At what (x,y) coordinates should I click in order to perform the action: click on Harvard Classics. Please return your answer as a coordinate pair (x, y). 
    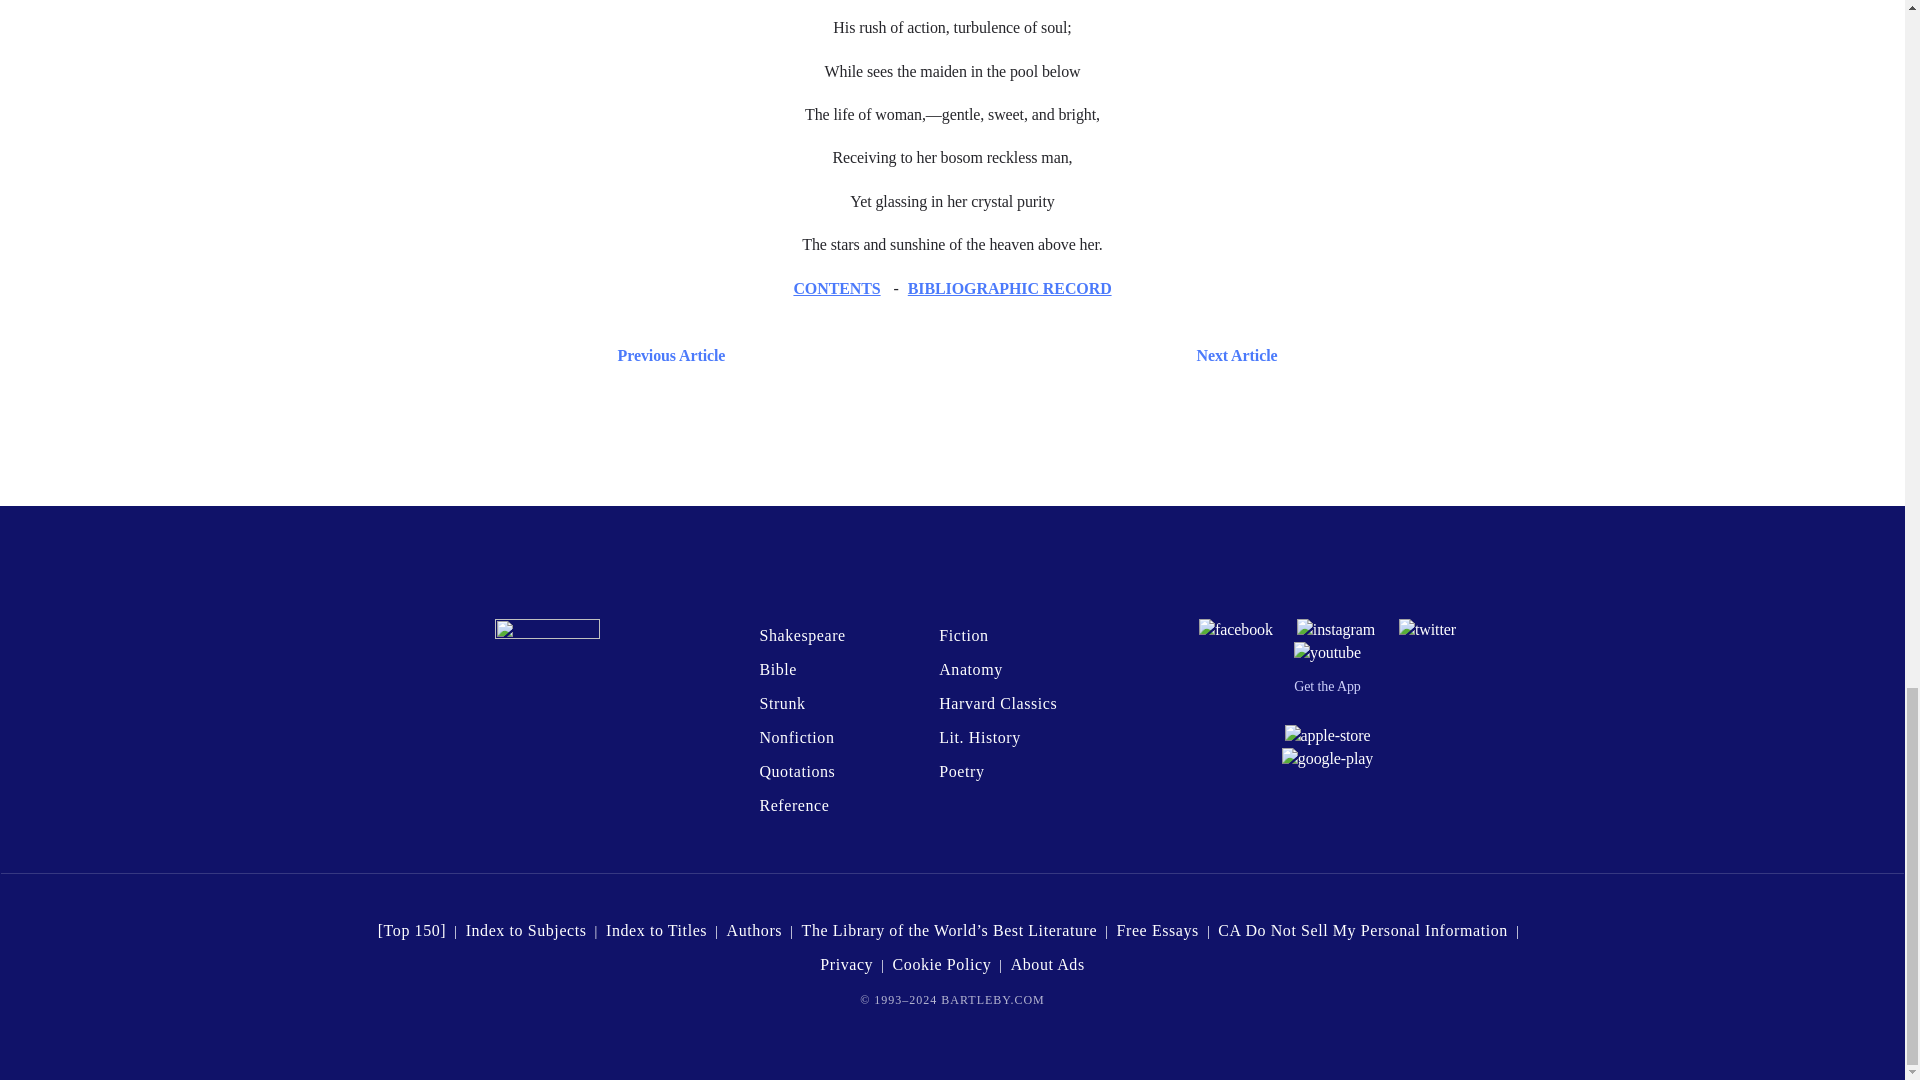
    Looking at the image, I should click on (998, 703).